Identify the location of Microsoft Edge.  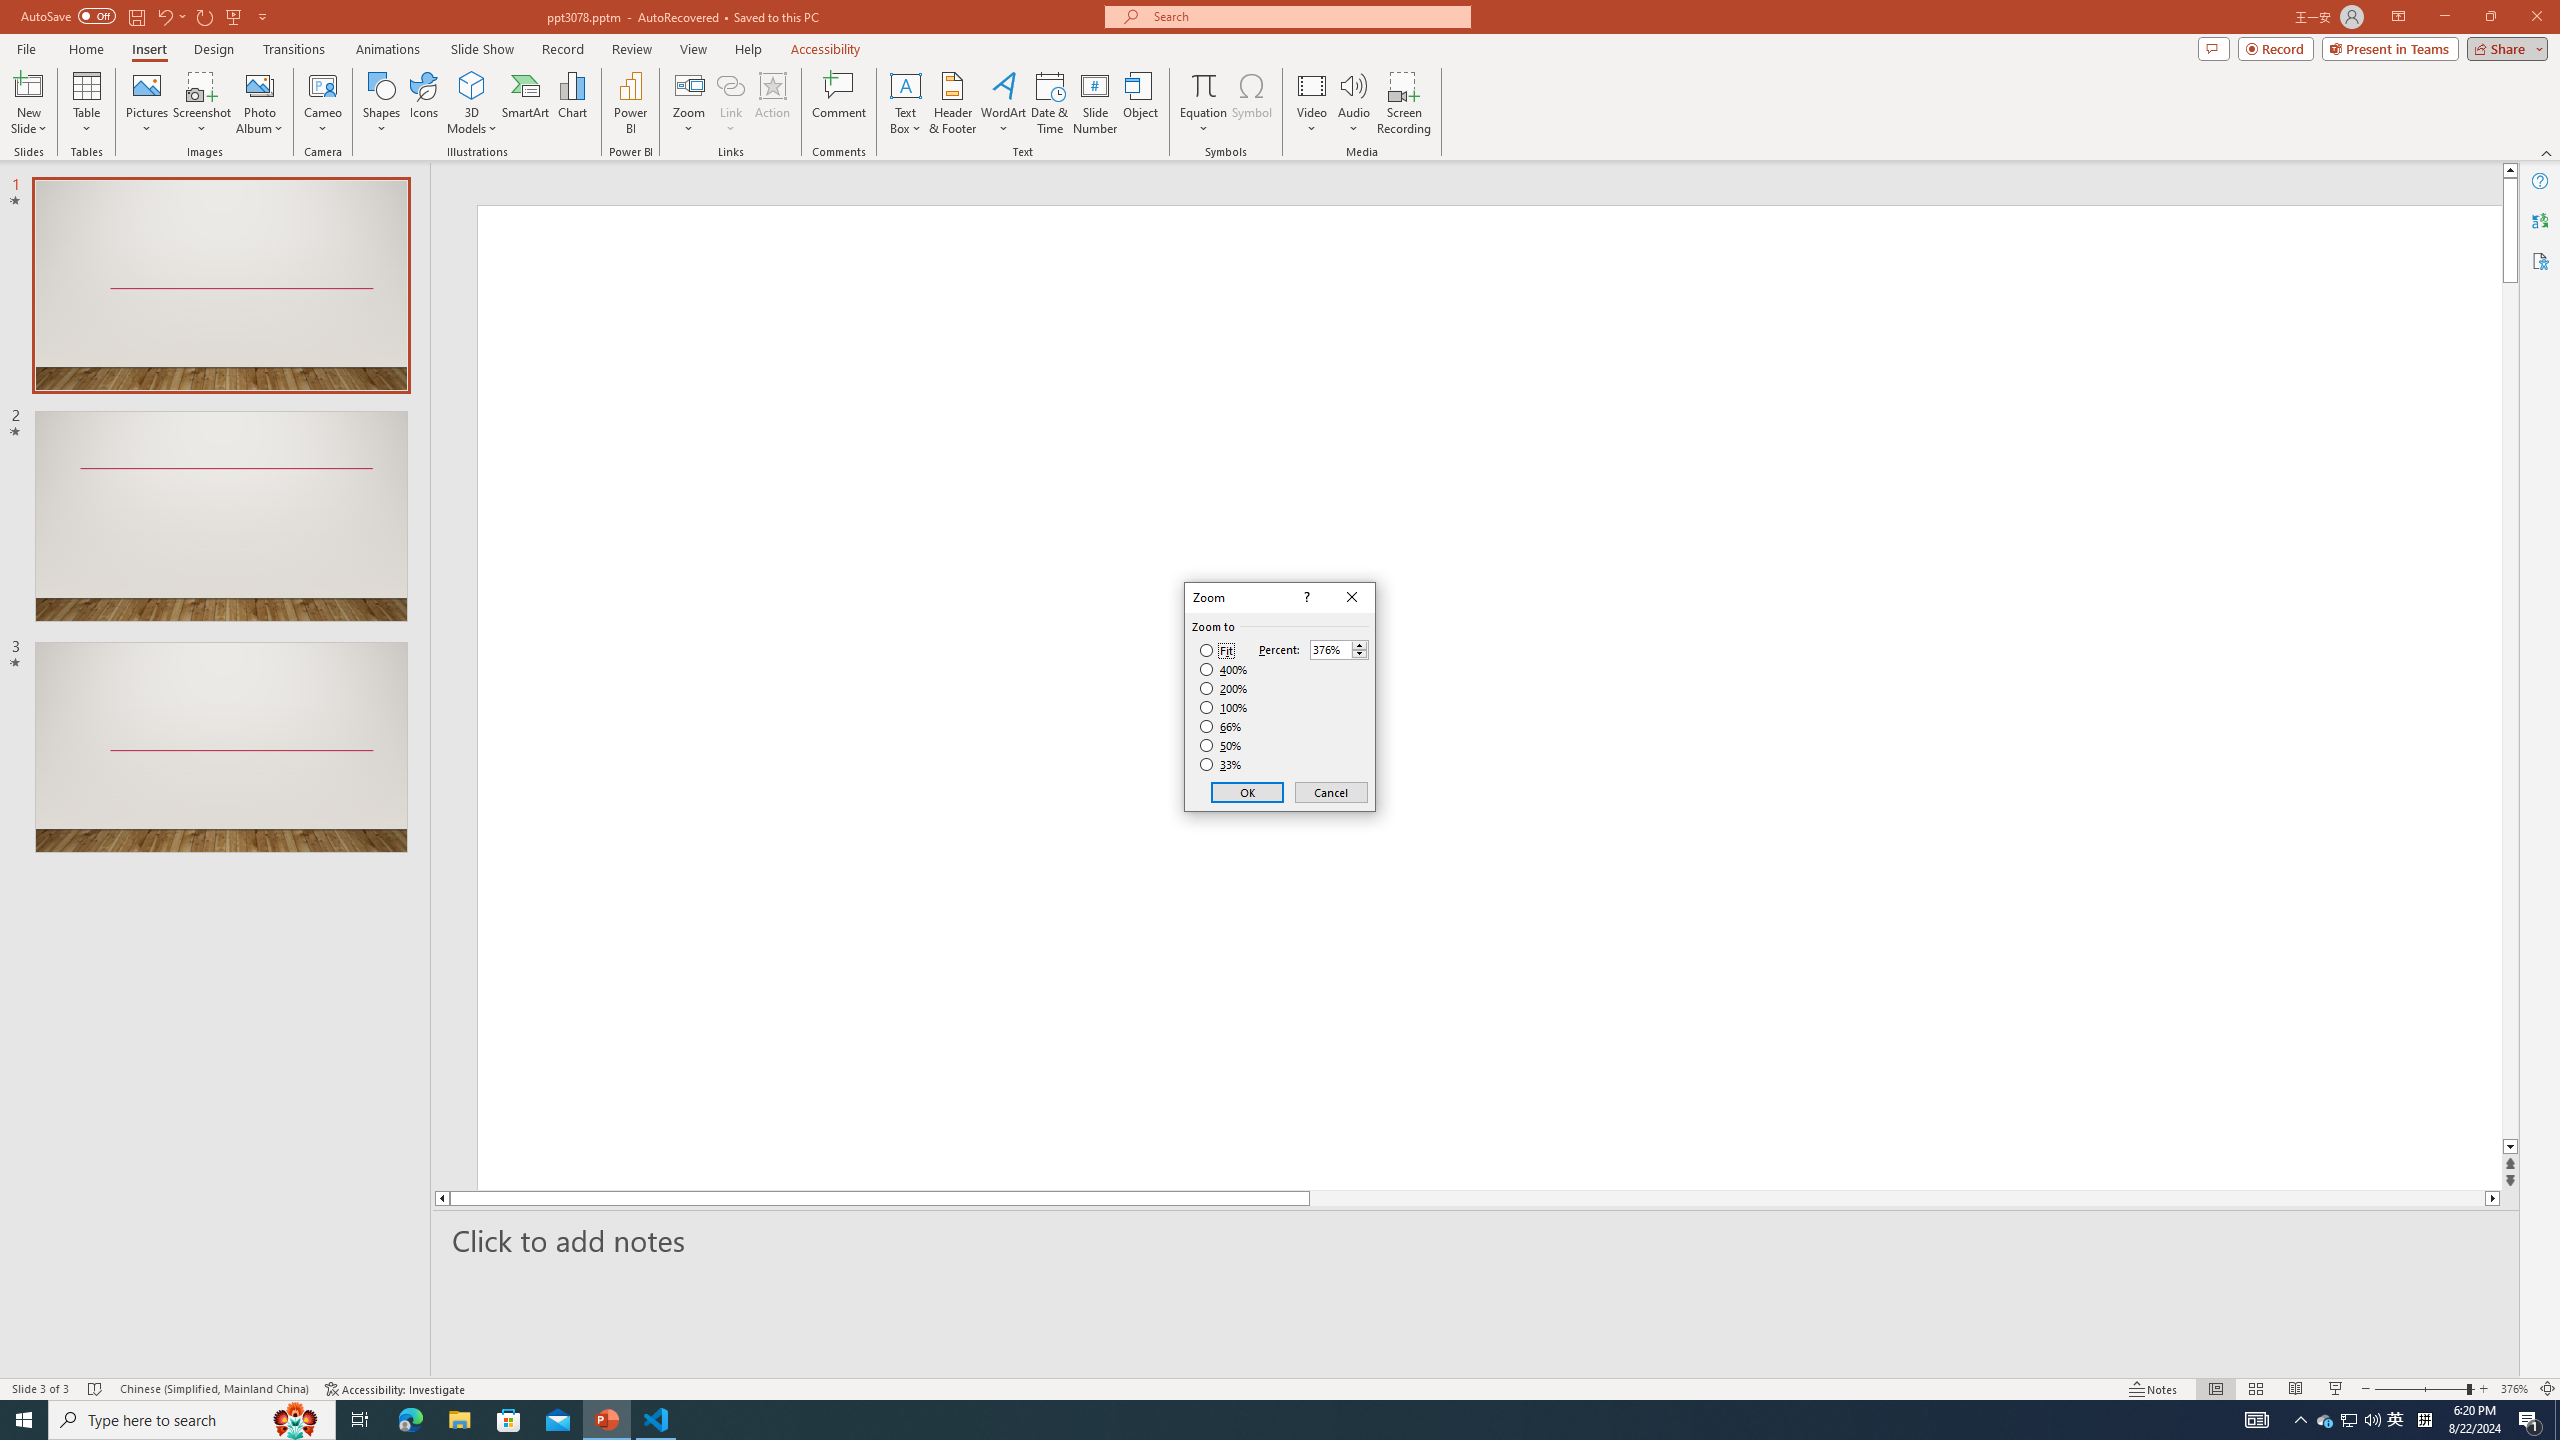
(410, 1420).